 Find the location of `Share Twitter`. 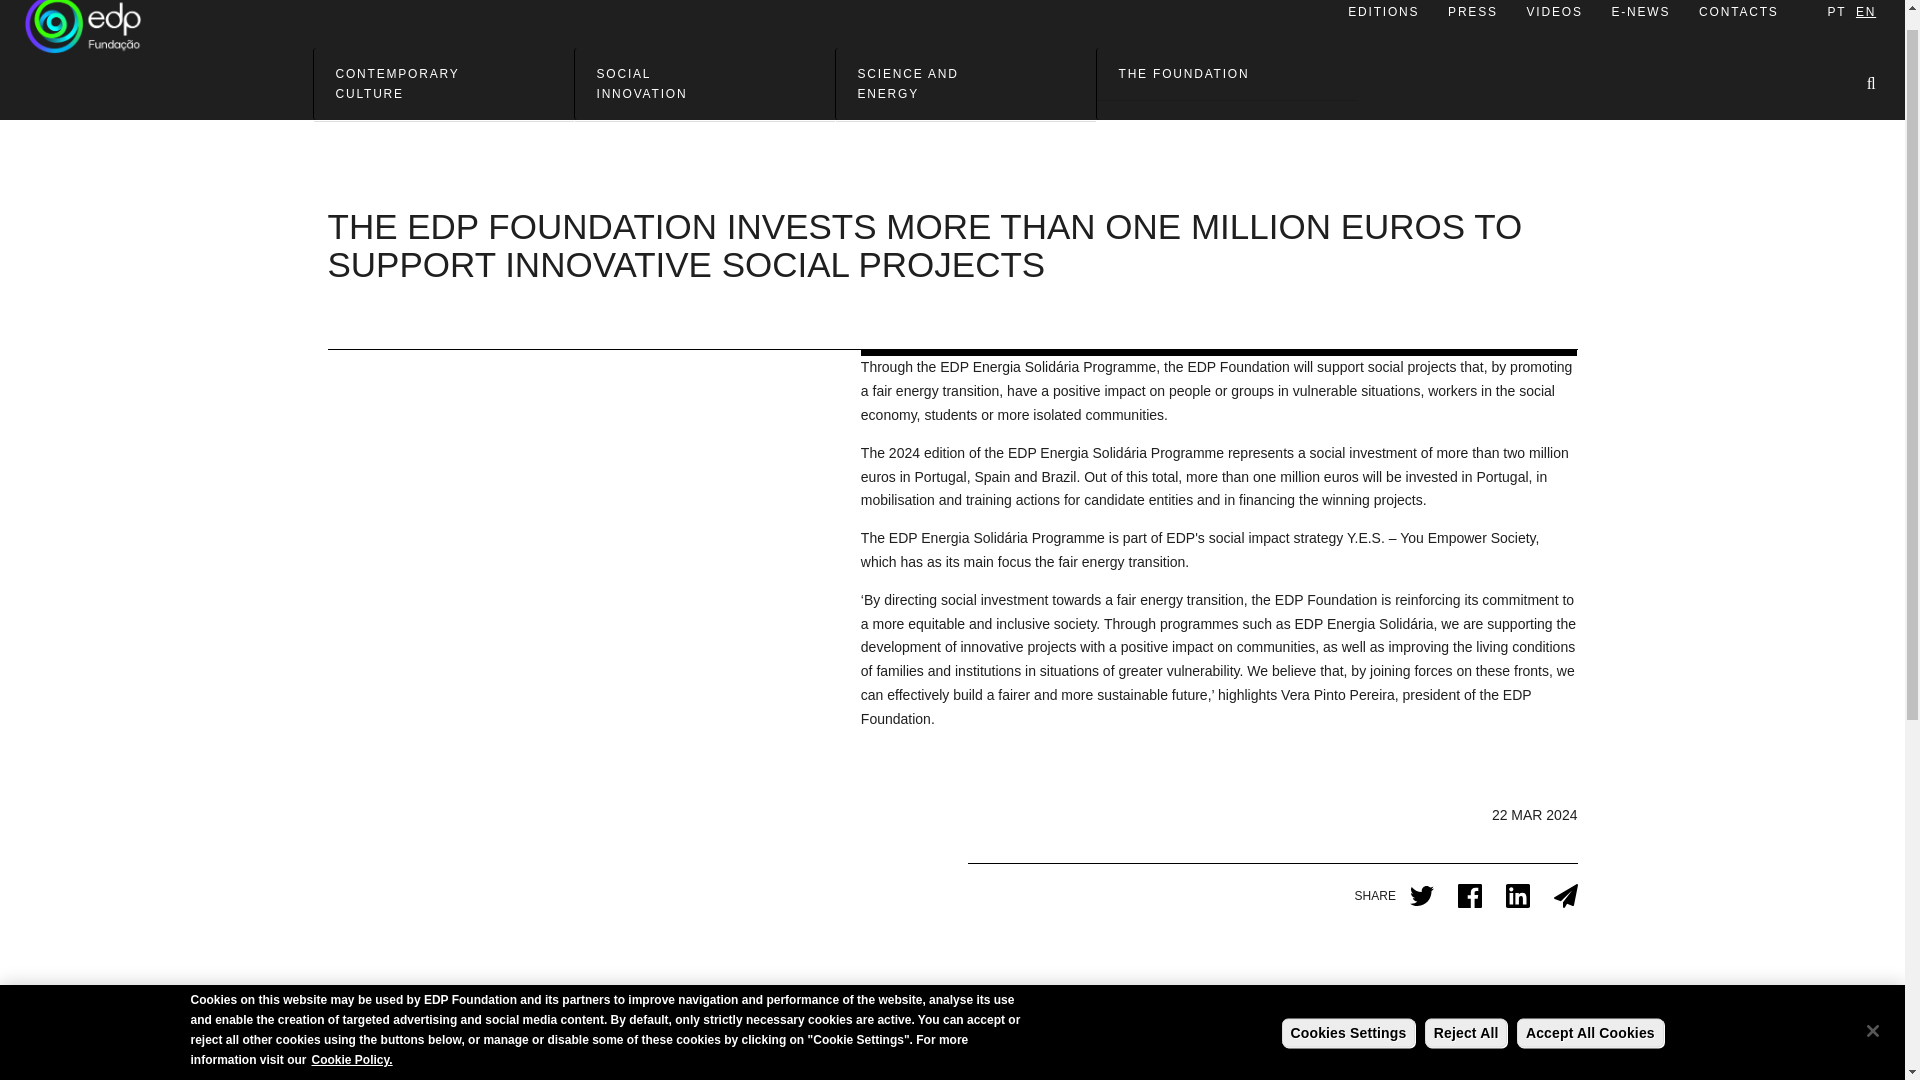

Share Twitter is located at coordinates (1422, 896).